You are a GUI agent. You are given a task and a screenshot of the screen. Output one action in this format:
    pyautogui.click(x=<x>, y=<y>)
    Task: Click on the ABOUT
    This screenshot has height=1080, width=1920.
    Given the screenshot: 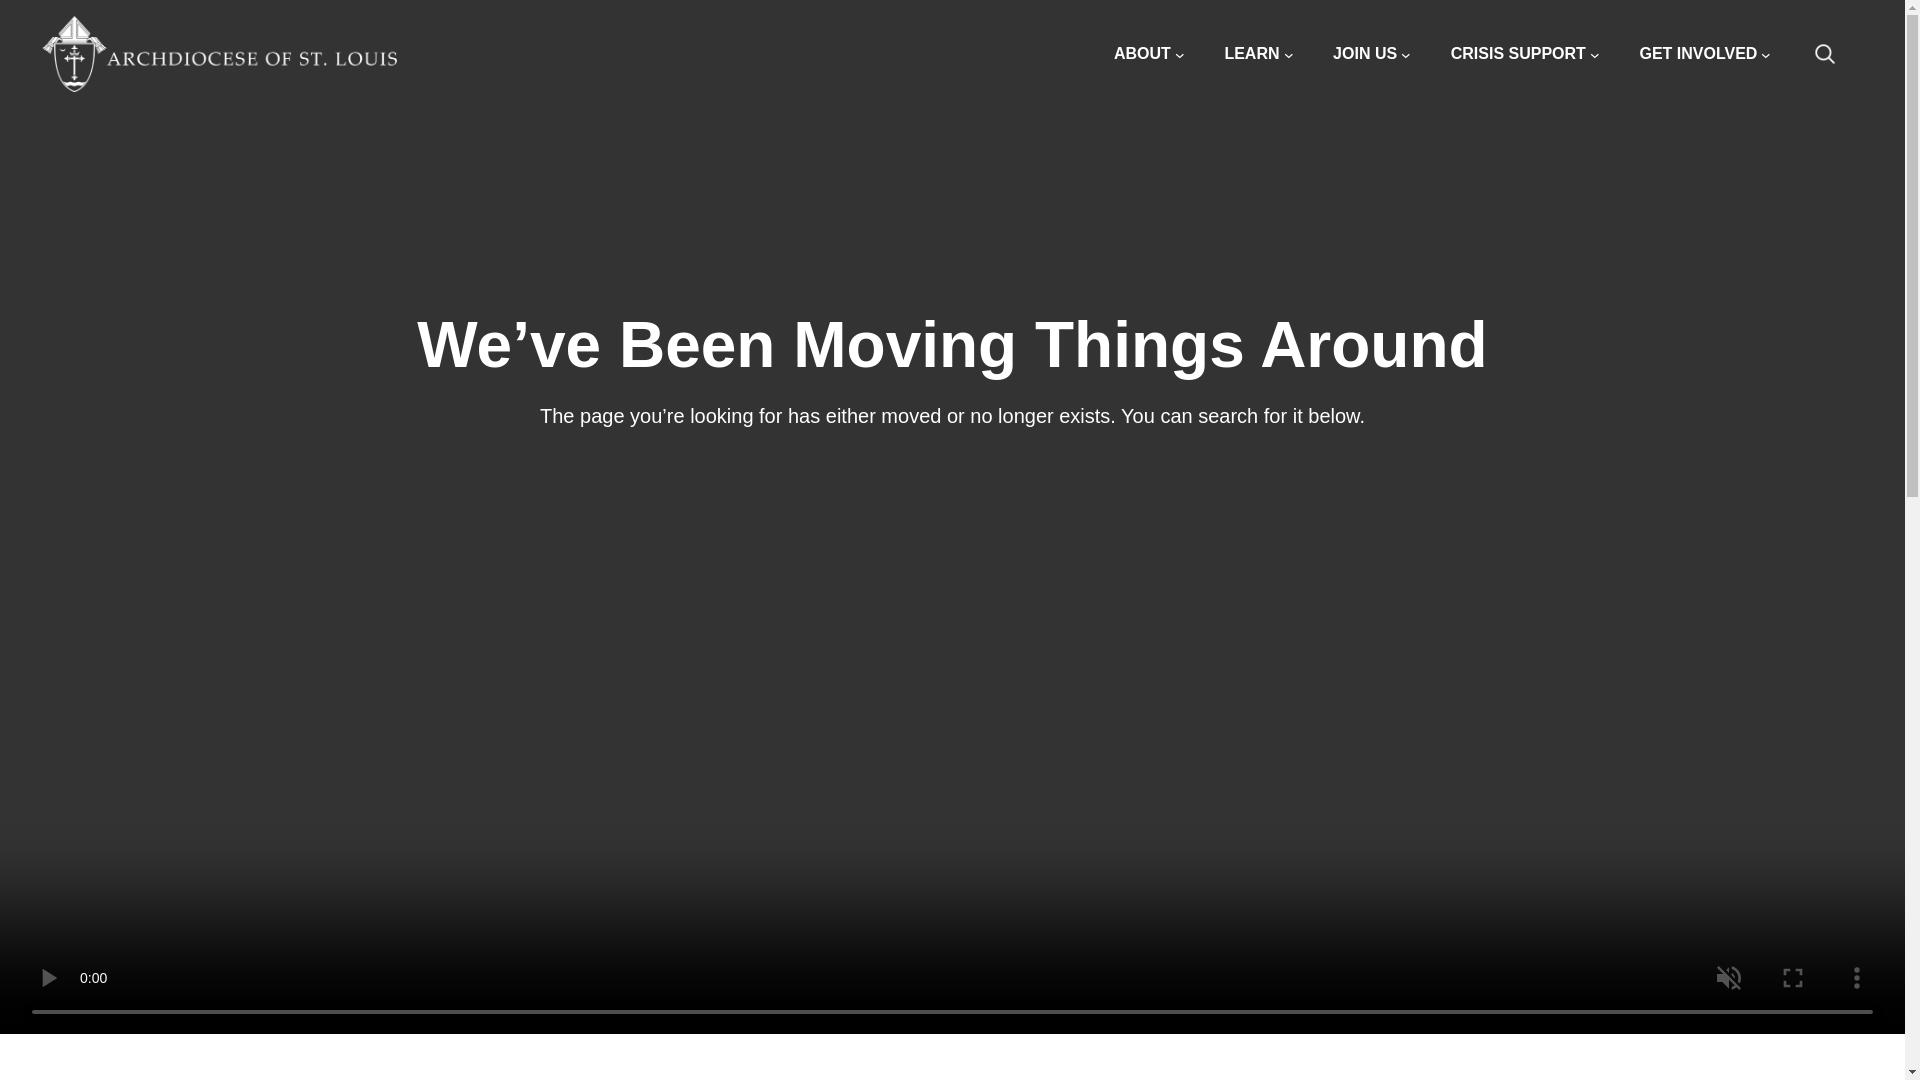 What is the action you would take?
    pyautogui.click(x=1148, y=54)
    